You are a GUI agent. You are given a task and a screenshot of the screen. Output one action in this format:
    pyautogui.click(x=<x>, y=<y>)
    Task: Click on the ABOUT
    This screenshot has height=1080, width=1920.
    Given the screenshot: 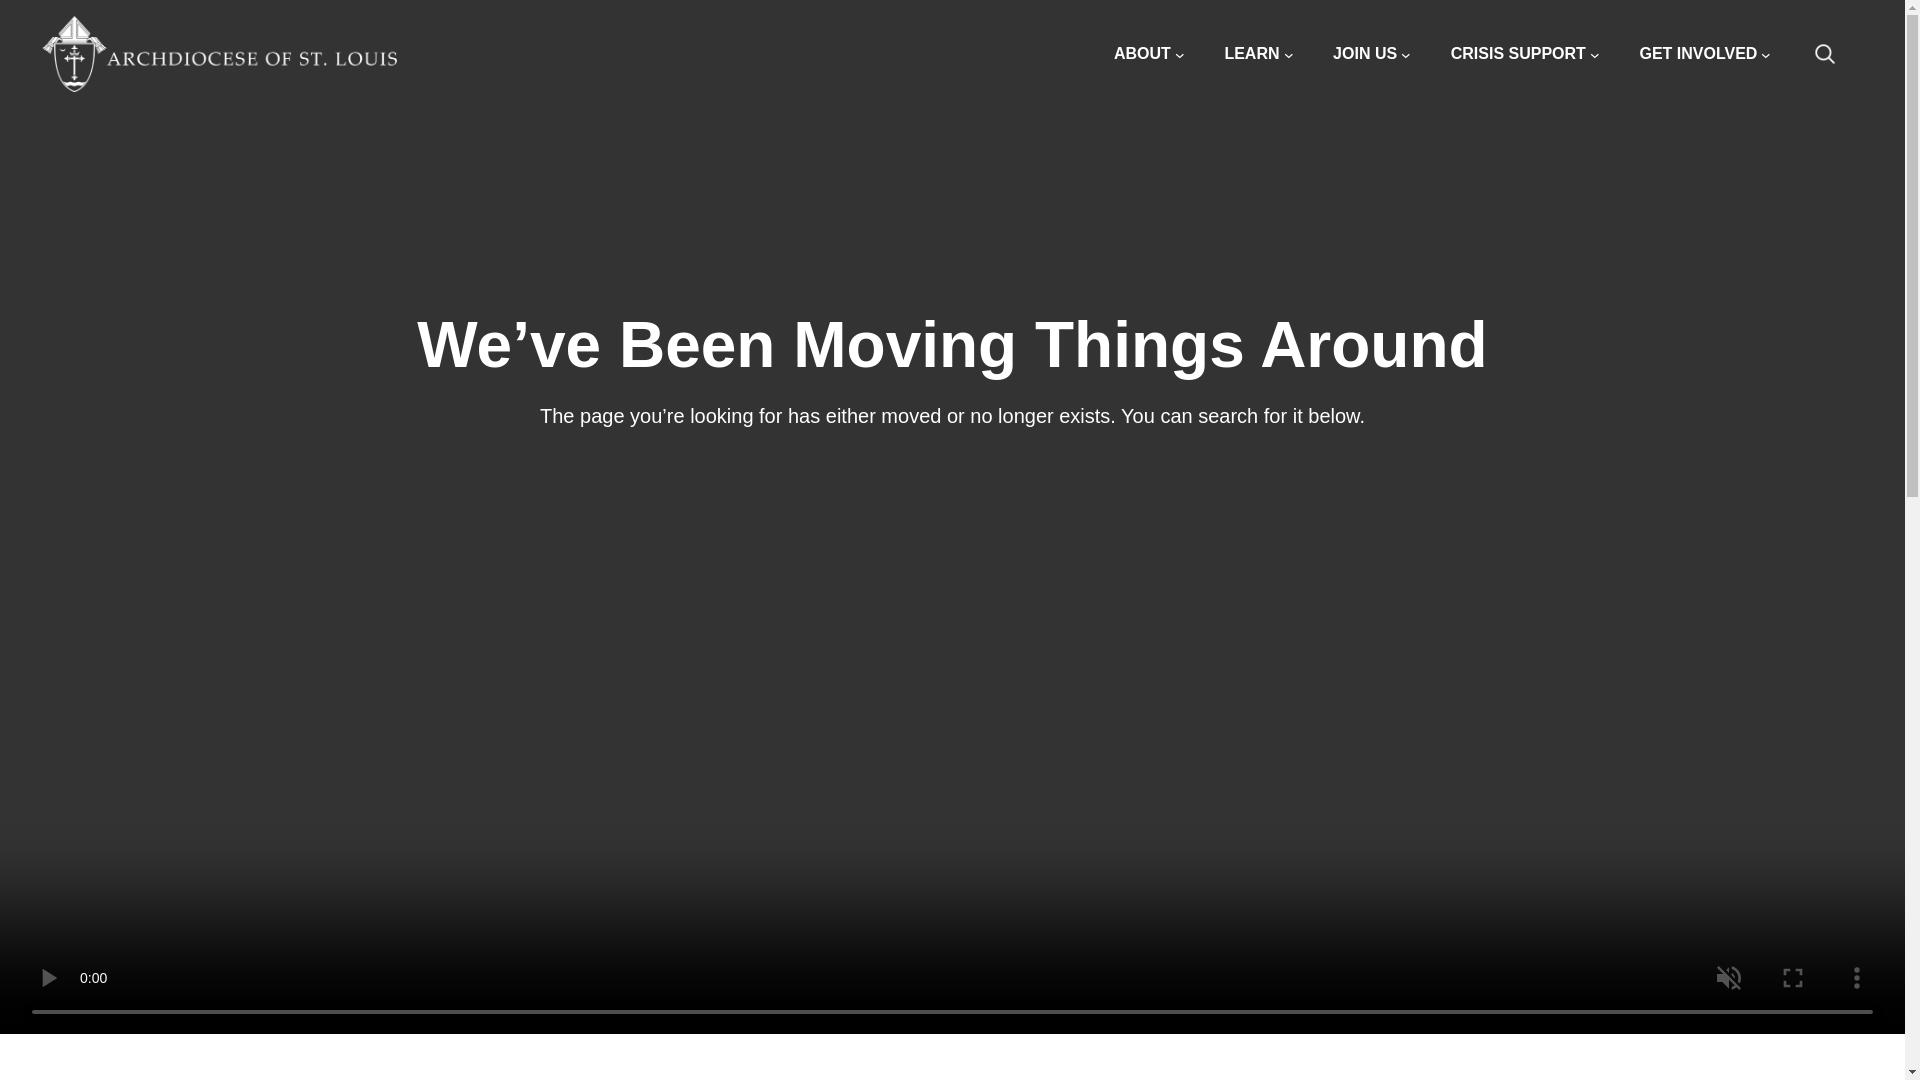 What is the action you would take?
    pyautogui.click(x=1148, y=54)
    